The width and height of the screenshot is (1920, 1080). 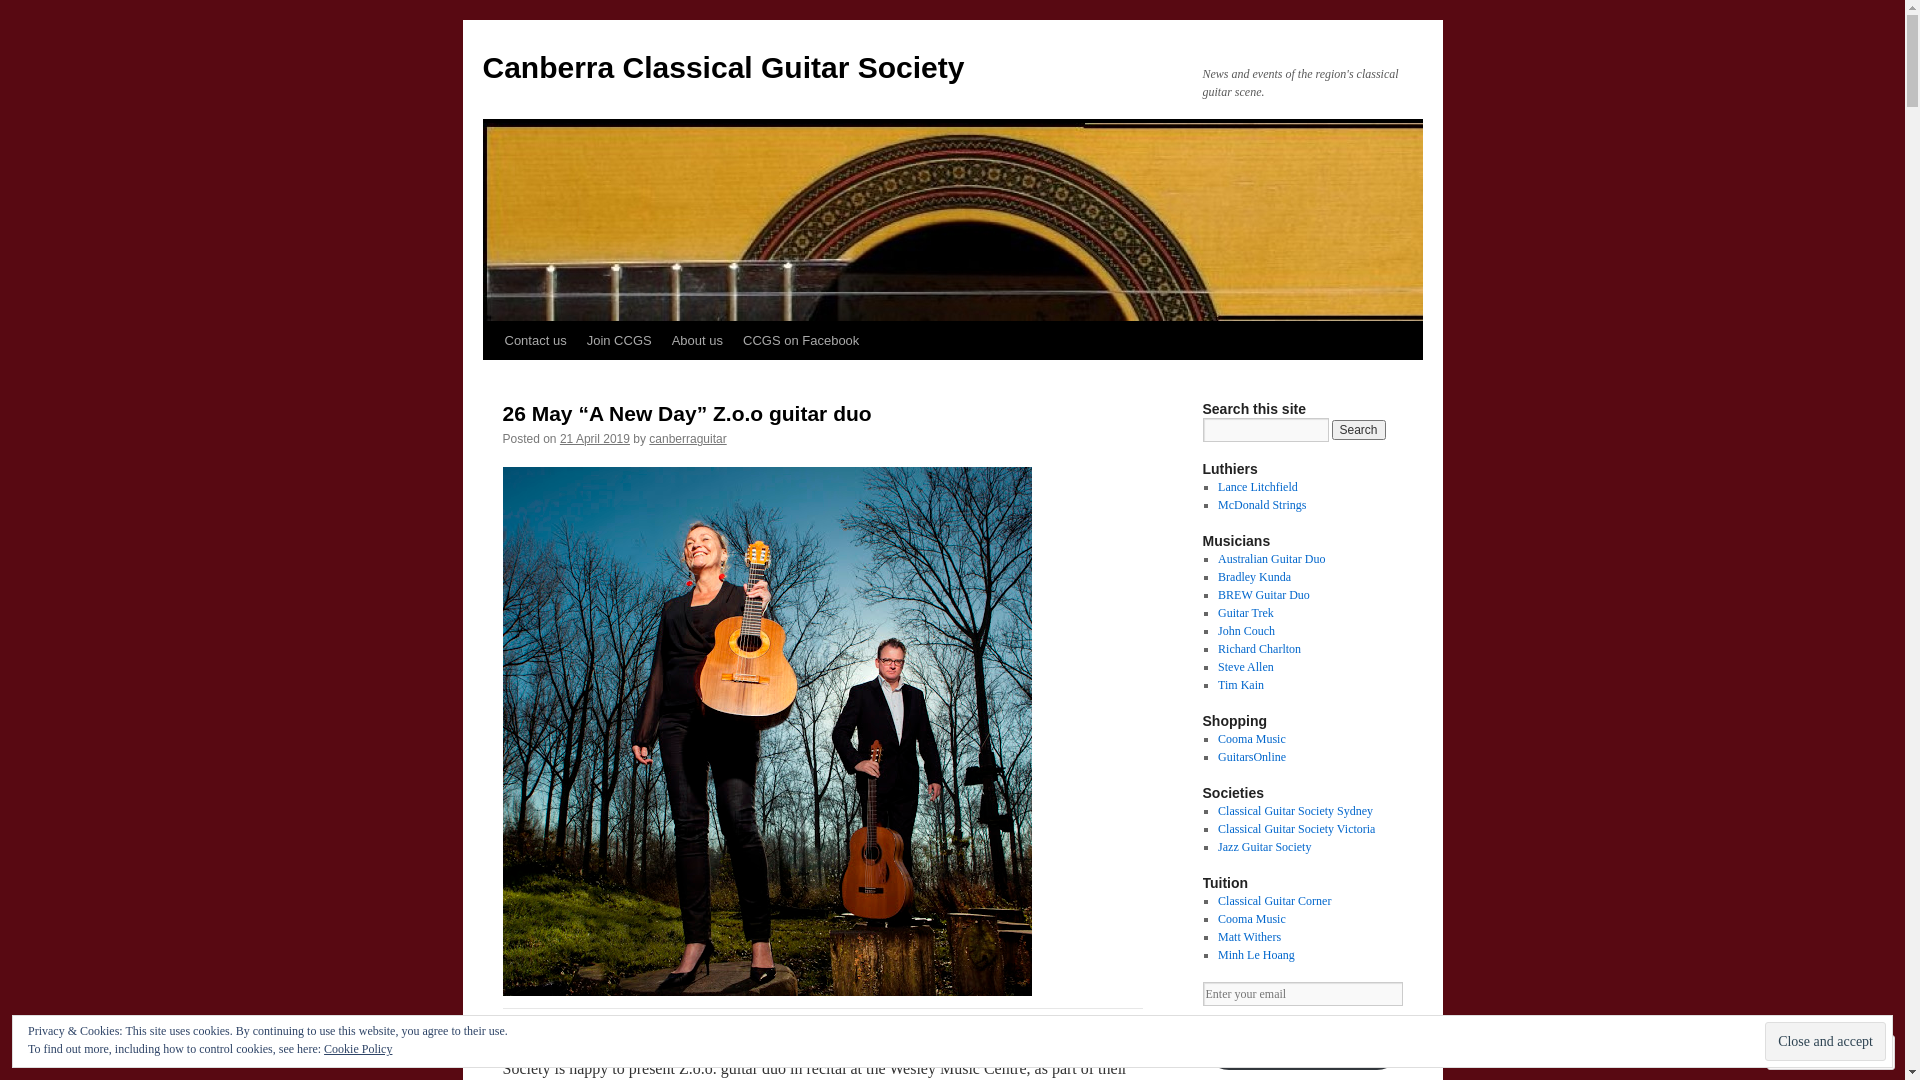 I want to click on John Couch, so click(x=1246, y=630).